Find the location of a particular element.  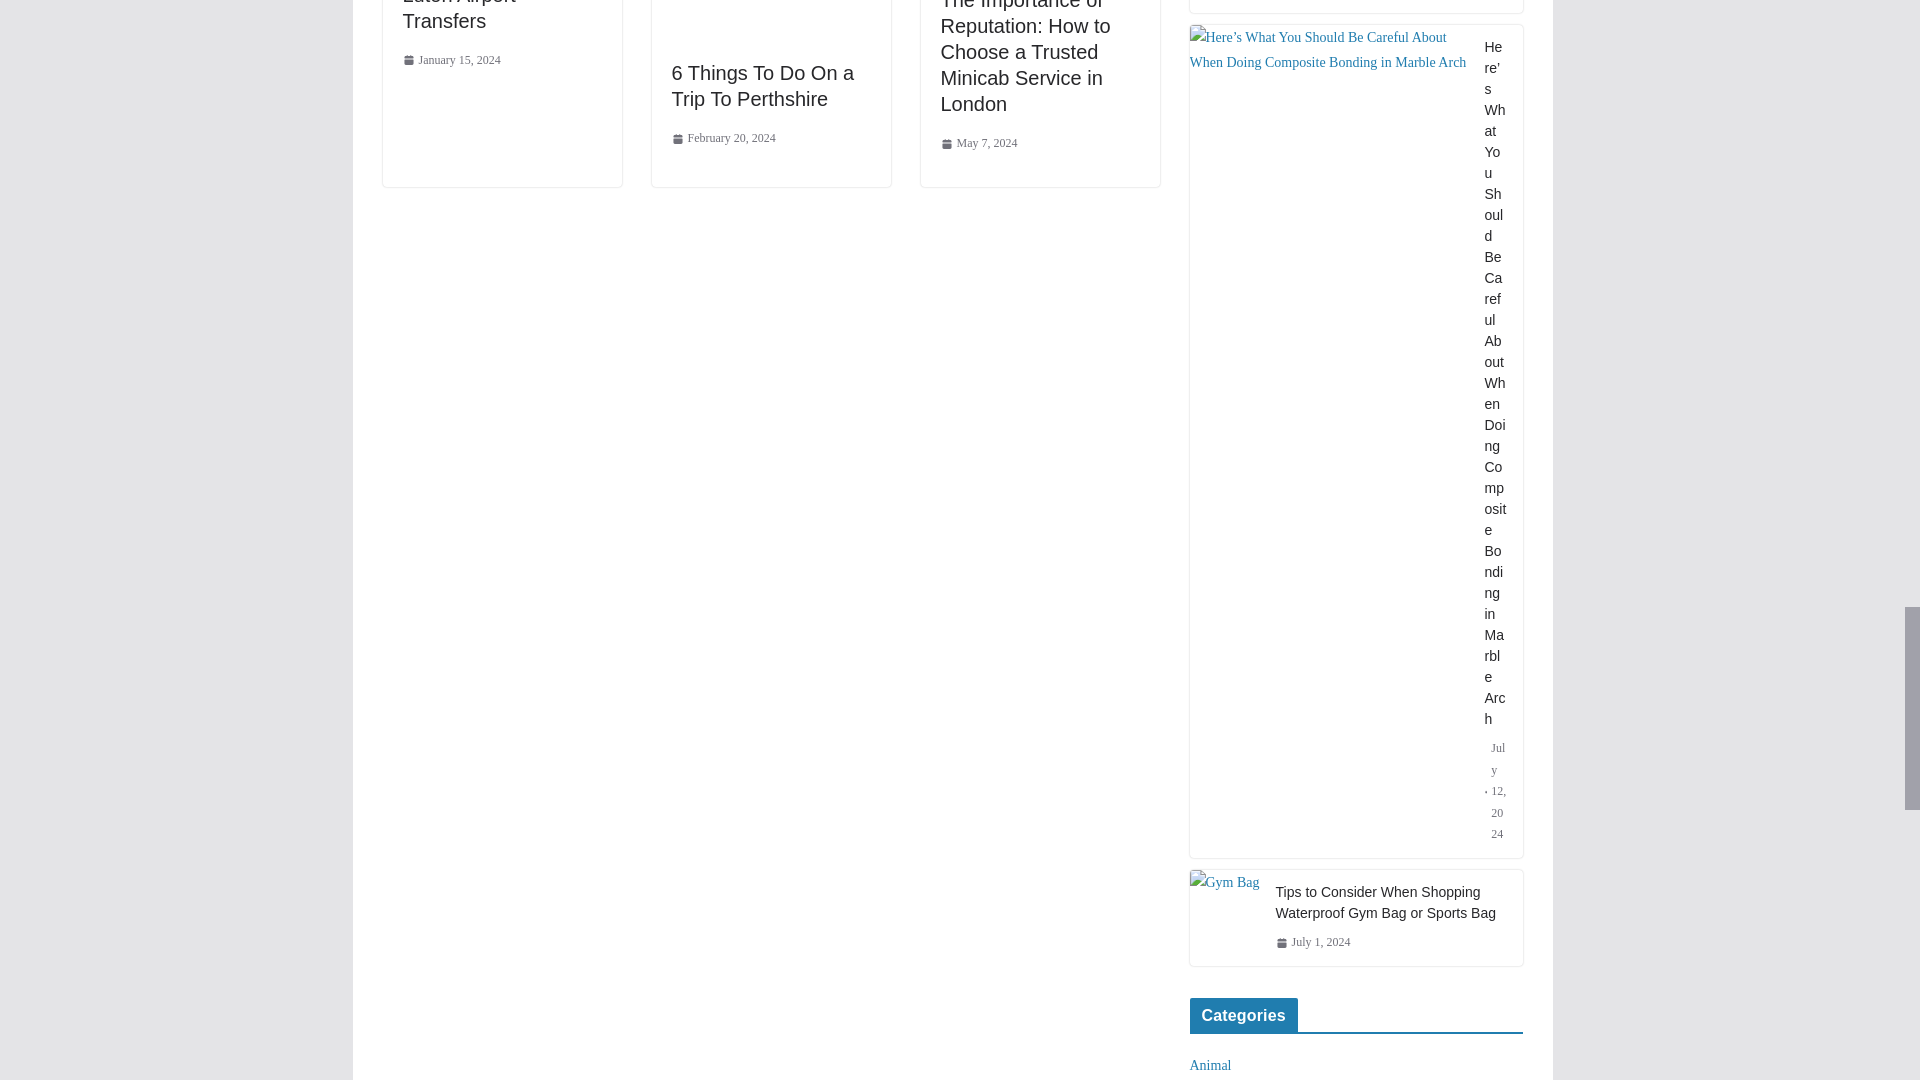

10:49 am is located at coordinates (724, 139).